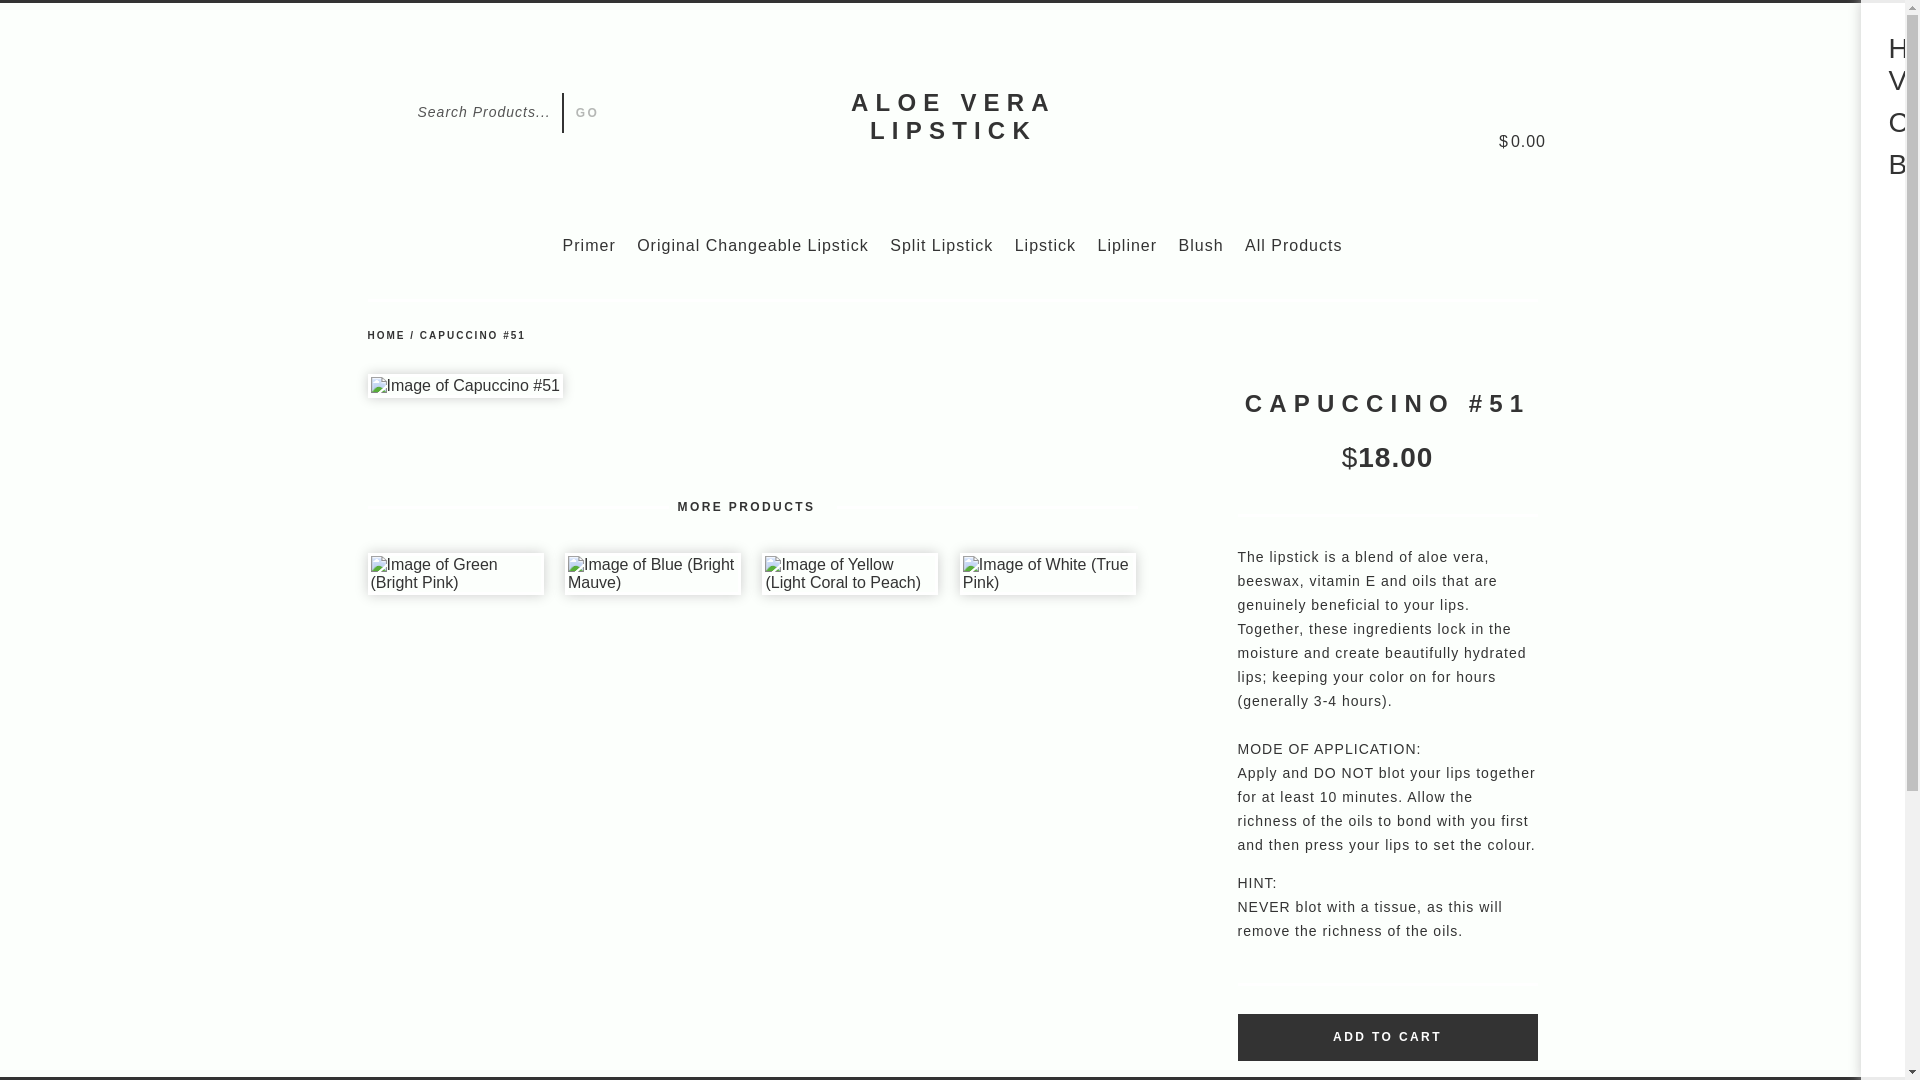 Image resolution: width=1920 pixels, height=1080 pixels. Describe the element at coordinates (1126, 244) in the screenshot. I see `View Lipliner` at that location.